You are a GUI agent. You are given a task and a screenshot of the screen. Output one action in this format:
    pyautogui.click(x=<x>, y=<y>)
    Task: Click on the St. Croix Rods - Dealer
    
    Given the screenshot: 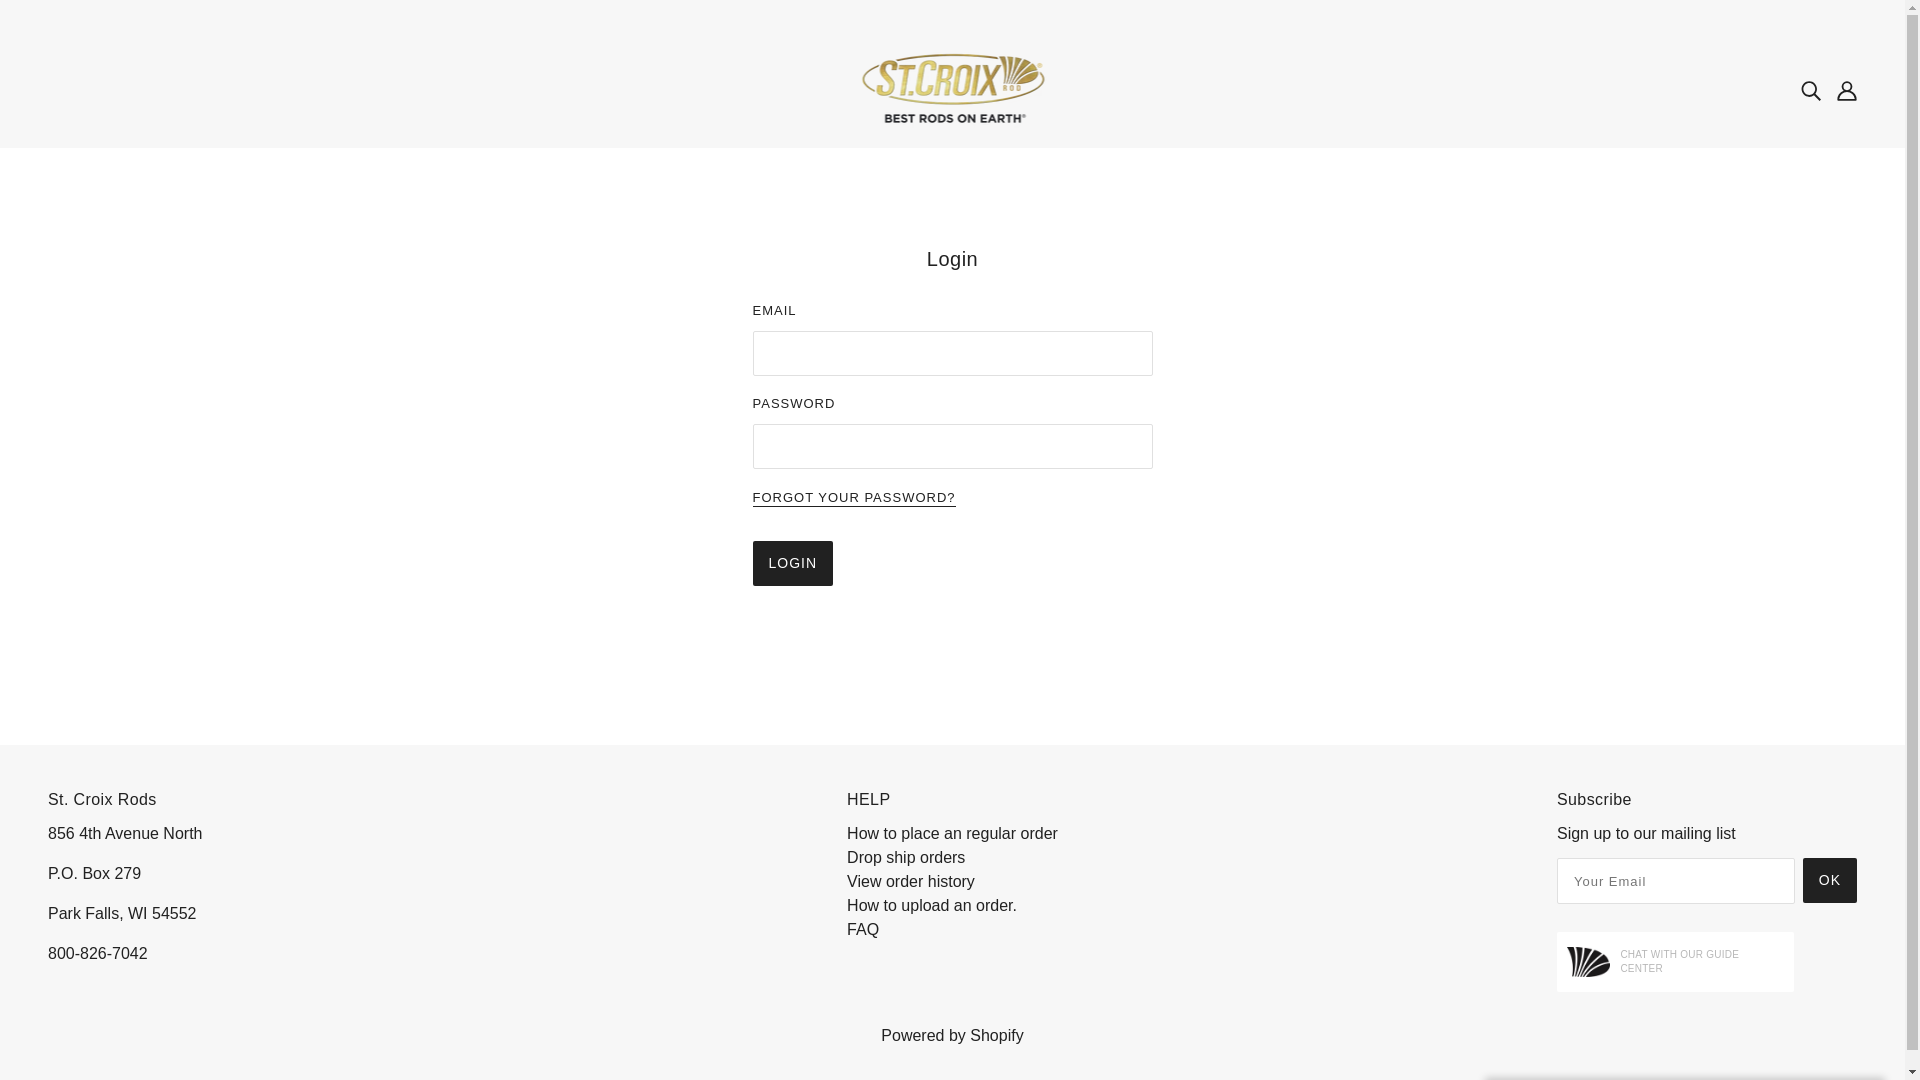 What is the action you would take?
    pyautogui.click(x=952, y=88)
    